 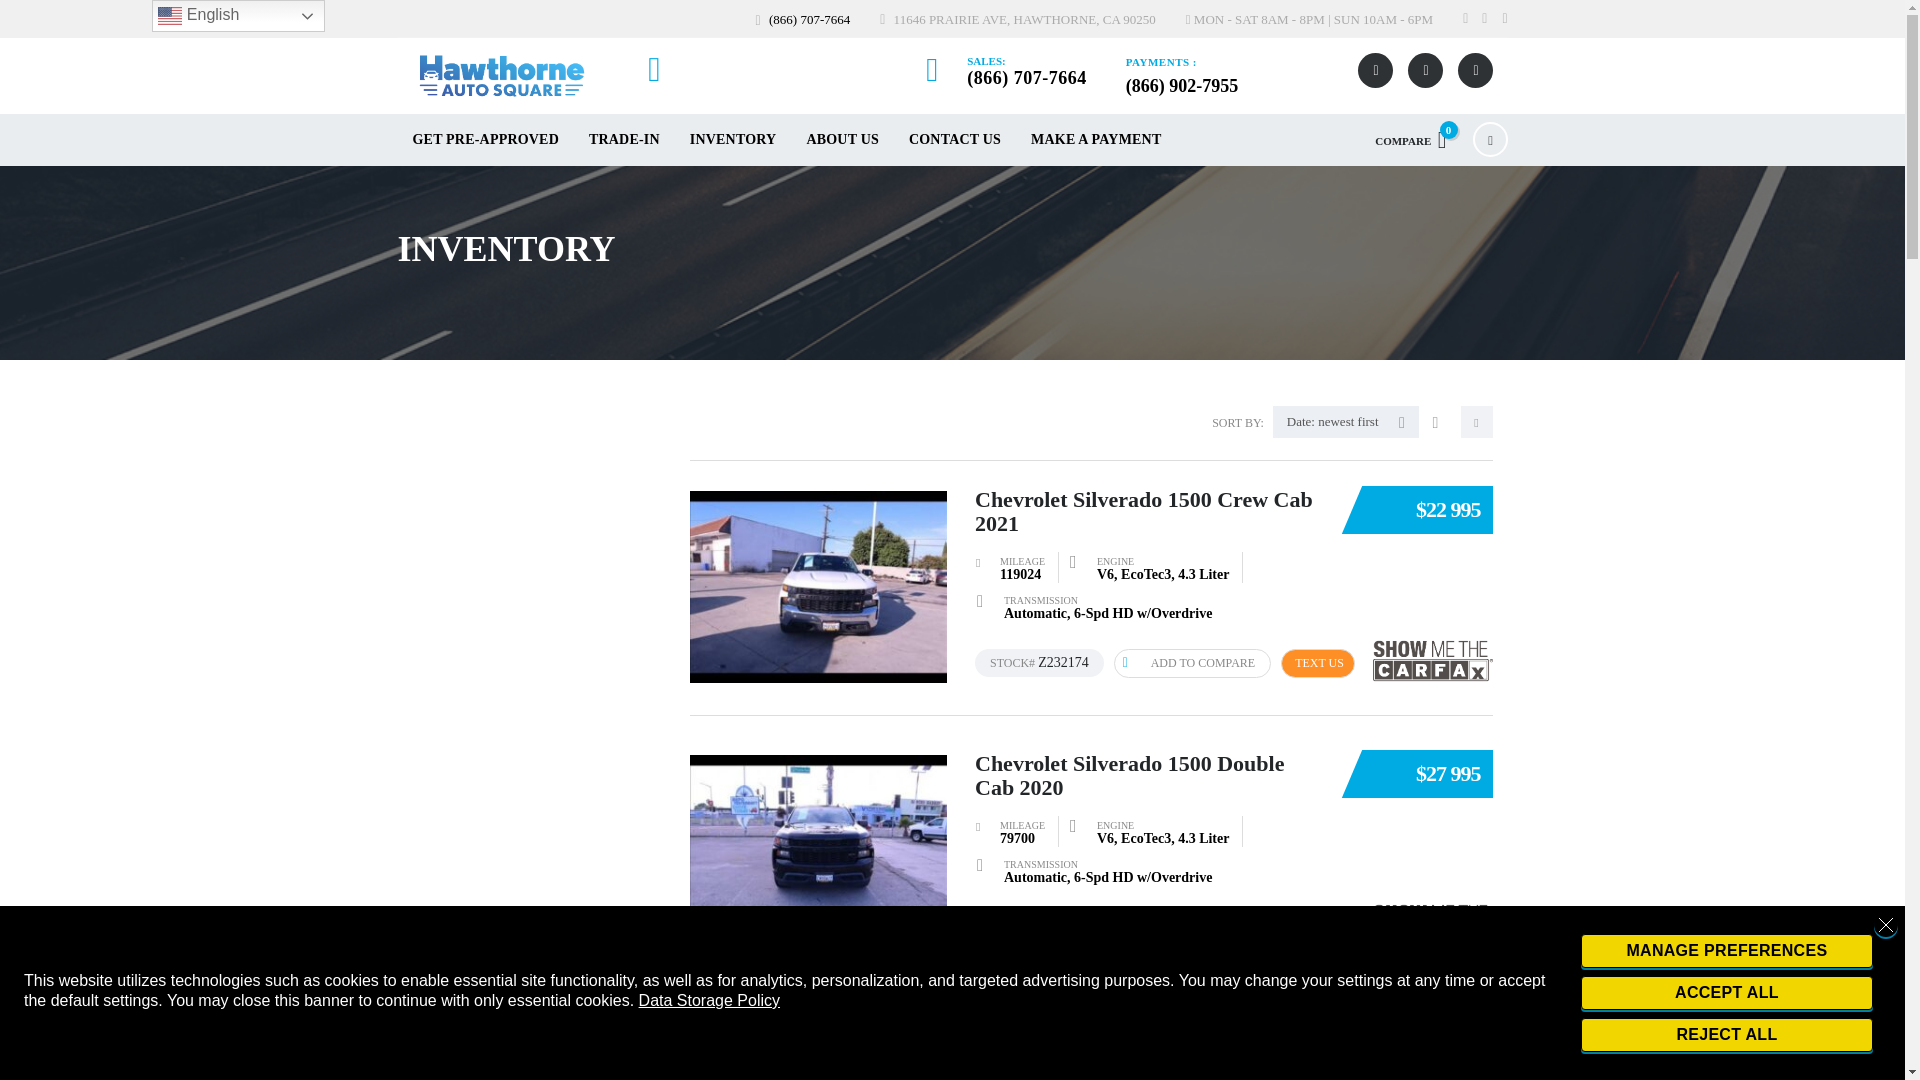 What do you see at coordinates (1726, 992) in the screenshot?
I see `ACCEPT ALL` at bounding box center [1726, 992].